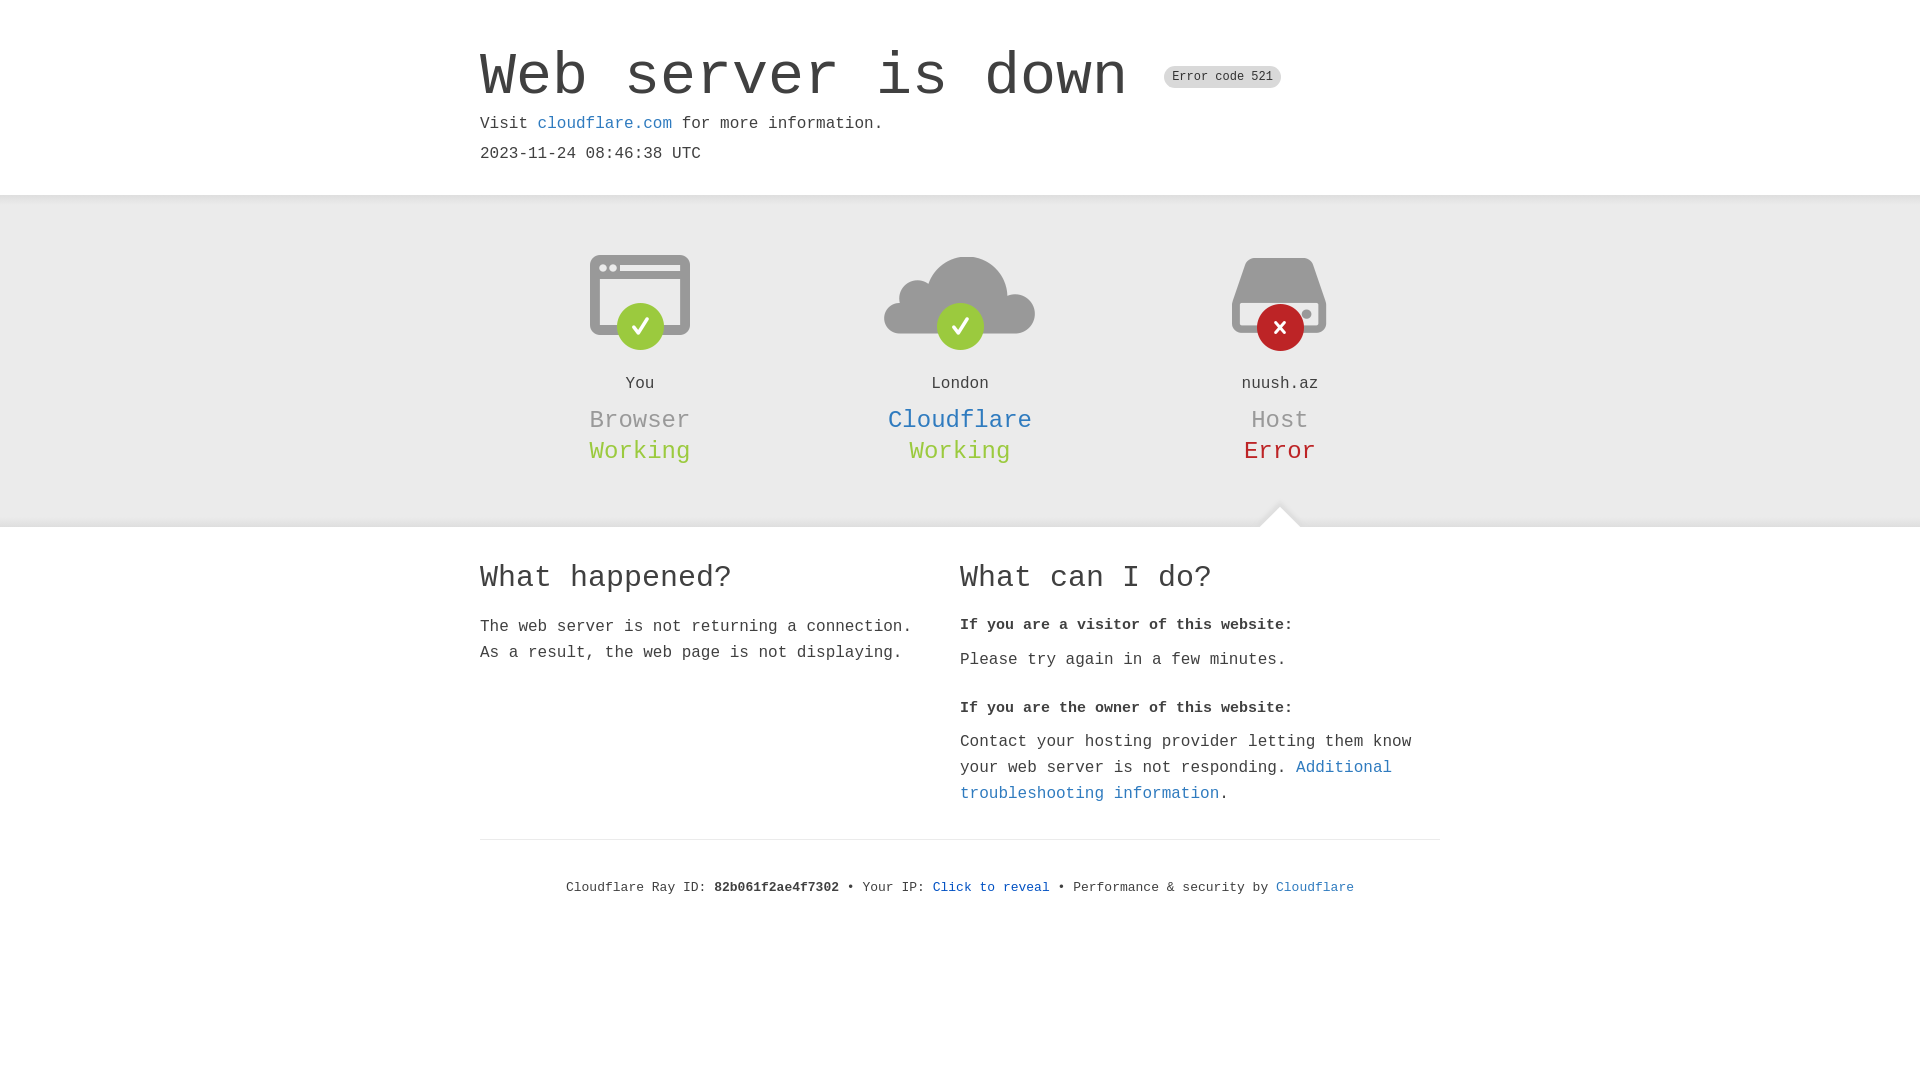 This screenshot has width=1920, height=1080. What do you see at coordinates (1176, 780) in the screenshot?
I see `Additional troubleshooting information` at bounding box center [1176, 780].